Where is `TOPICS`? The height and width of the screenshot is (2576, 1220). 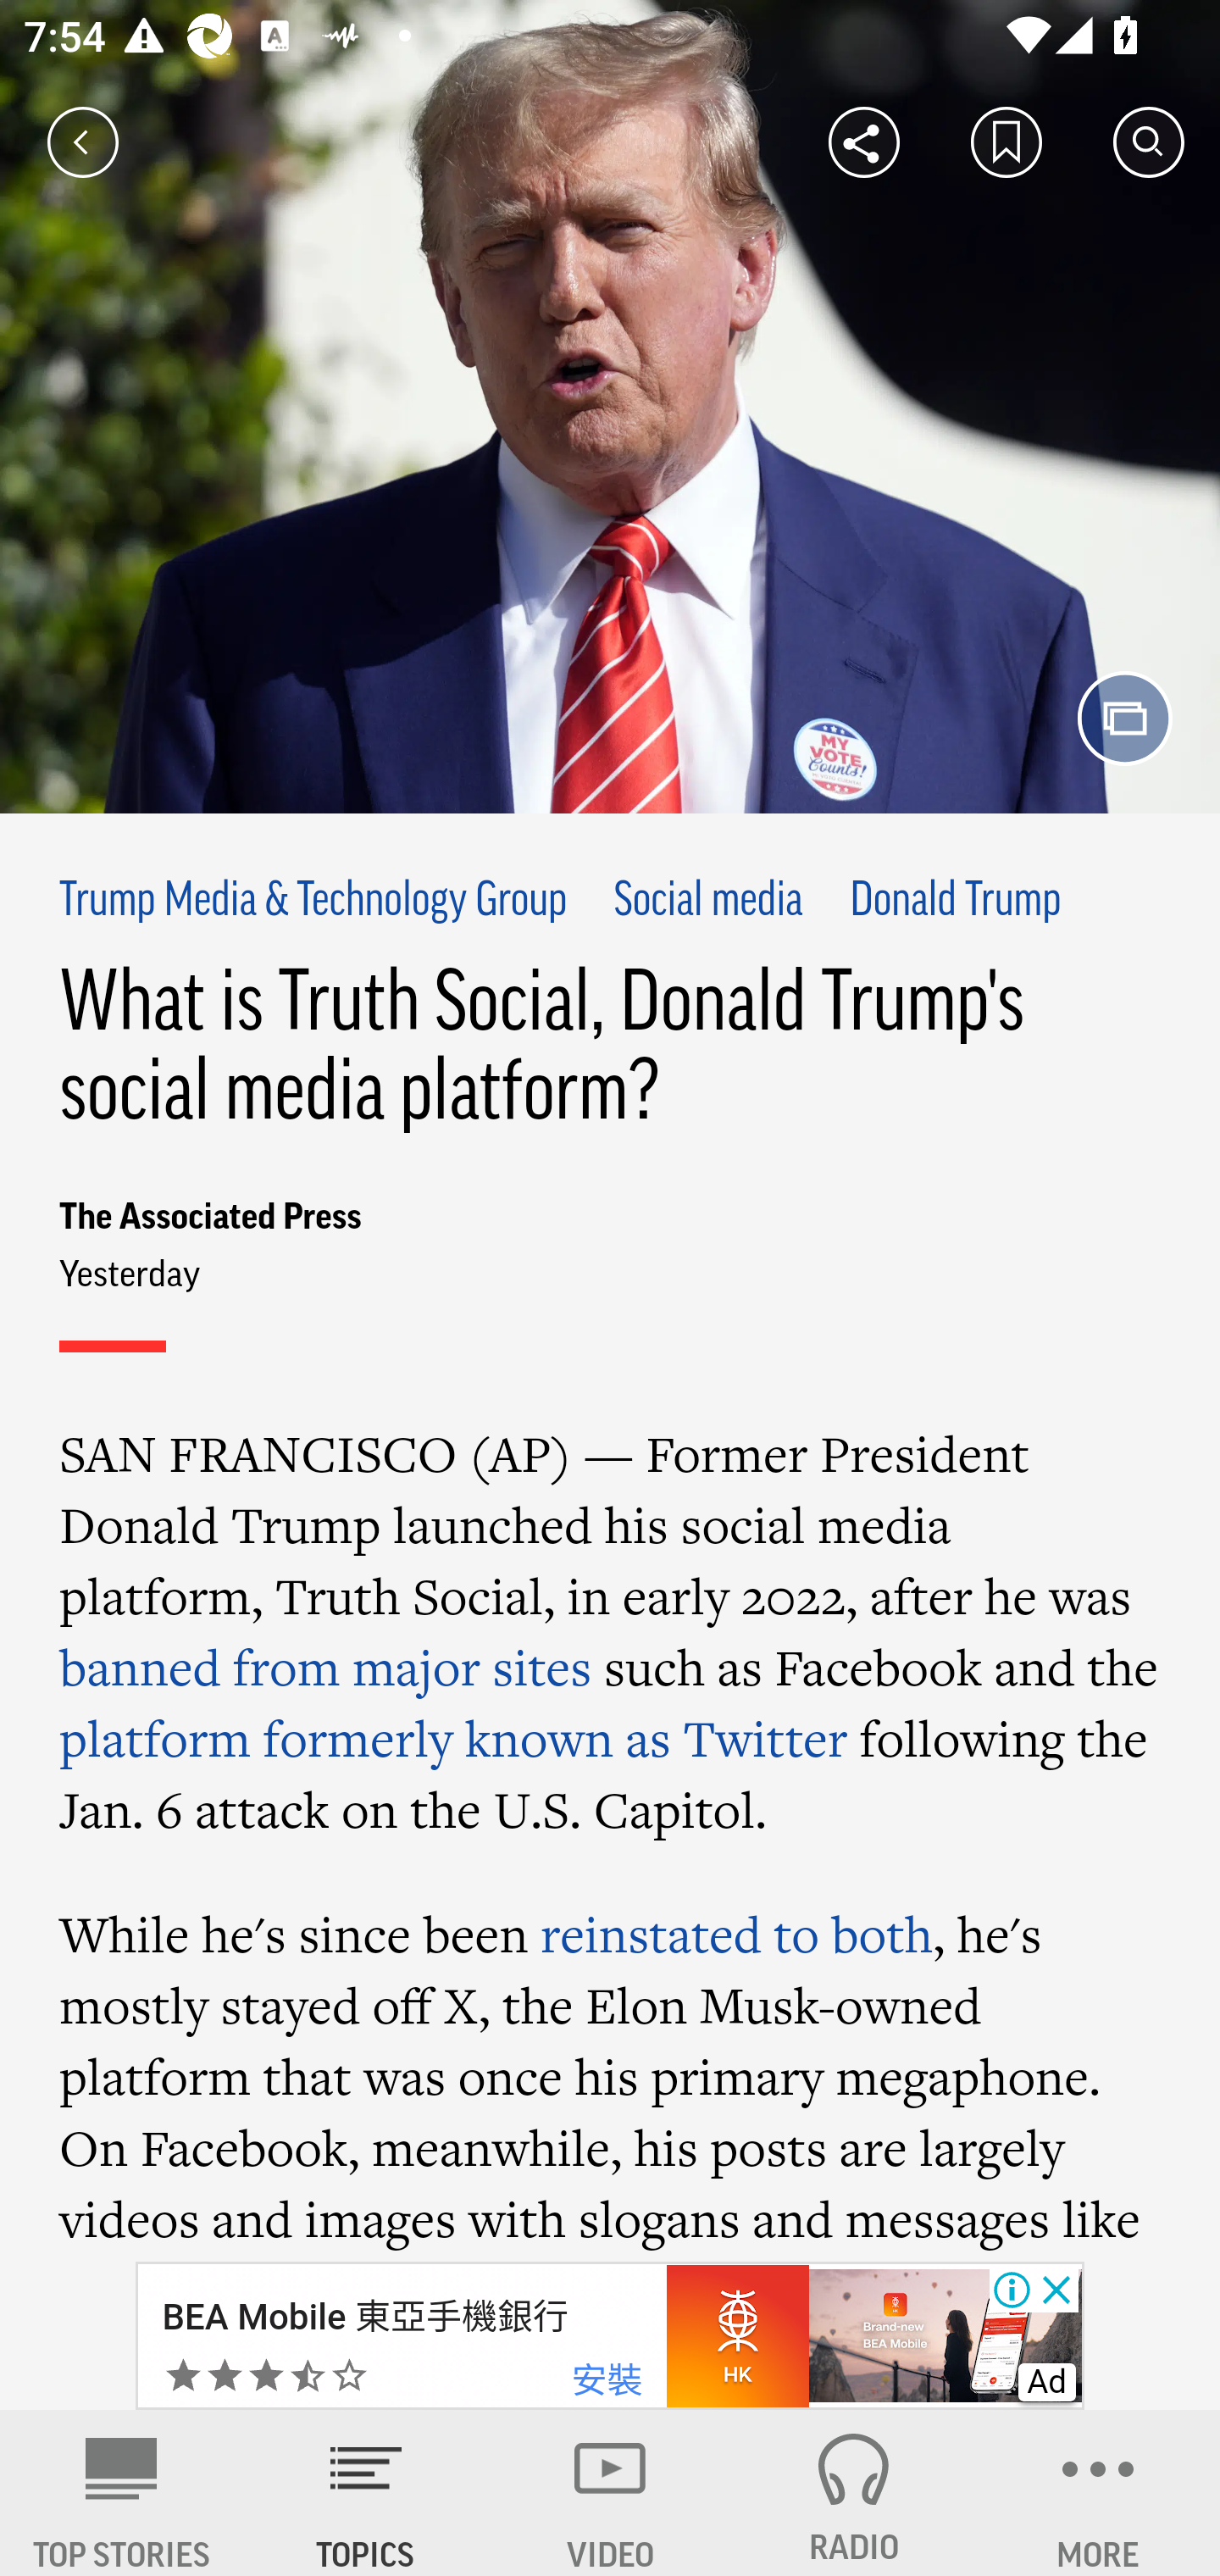 TOPICS is located at coordinates (366, 2493).